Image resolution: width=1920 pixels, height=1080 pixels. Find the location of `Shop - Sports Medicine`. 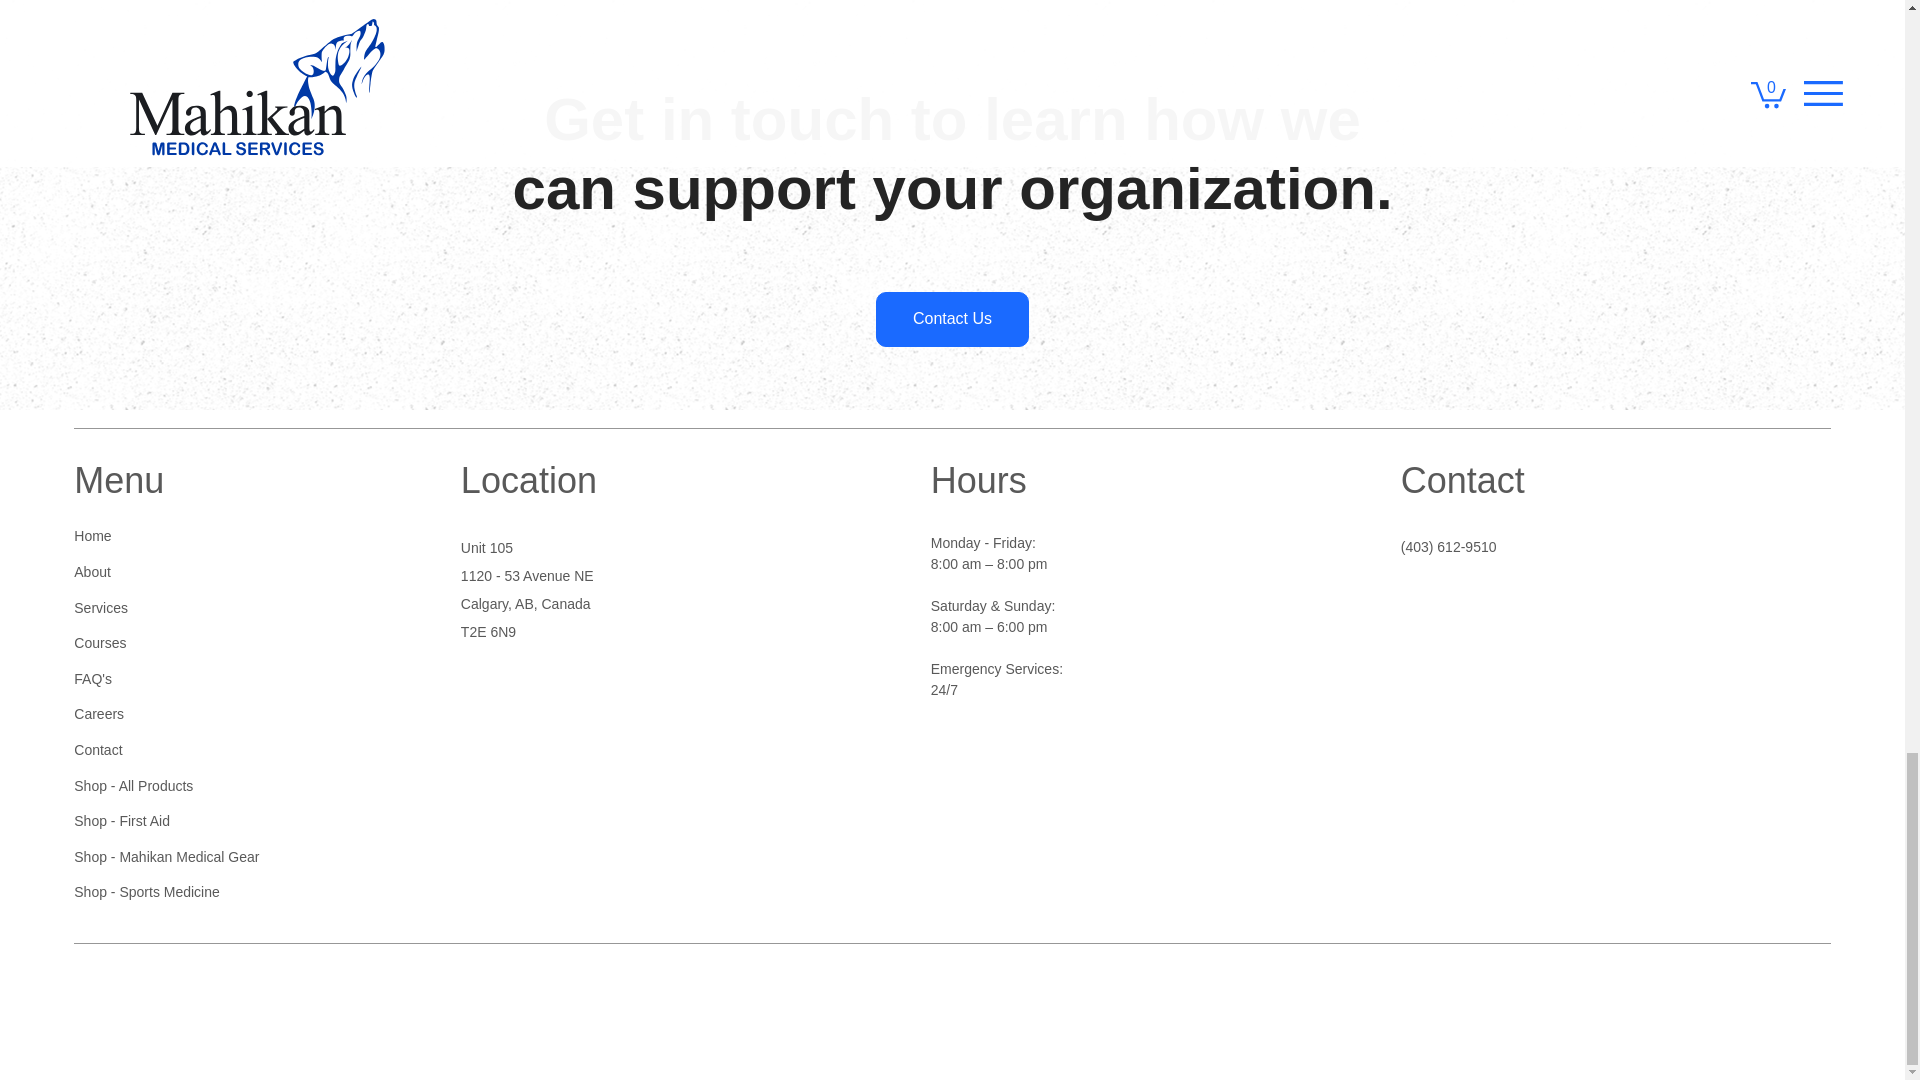

Shop - Sports Medicine is located at coordinates (227, 892).